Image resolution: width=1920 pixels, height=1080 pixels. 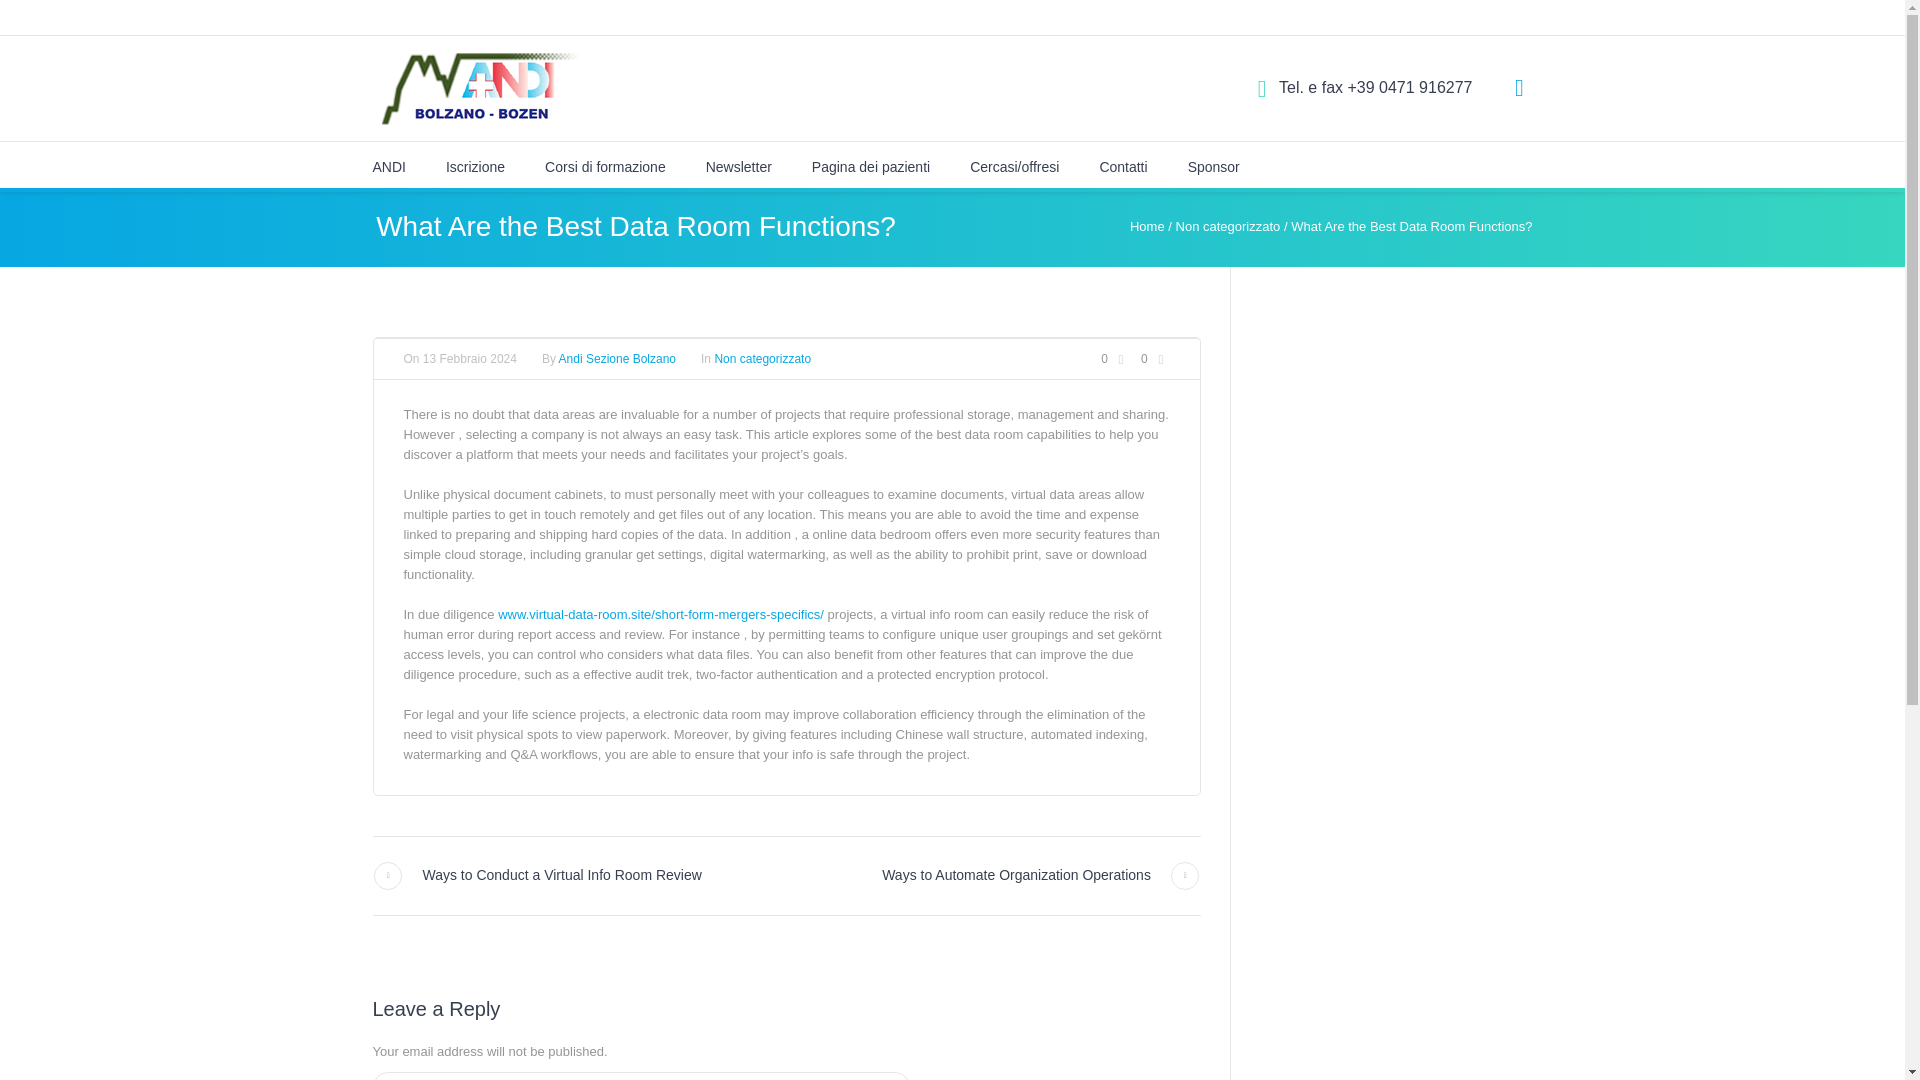 What do you see at coordinates (762, 359) in the screenshot?
I see `Non categorizzato` at bounding box center [762, 359].